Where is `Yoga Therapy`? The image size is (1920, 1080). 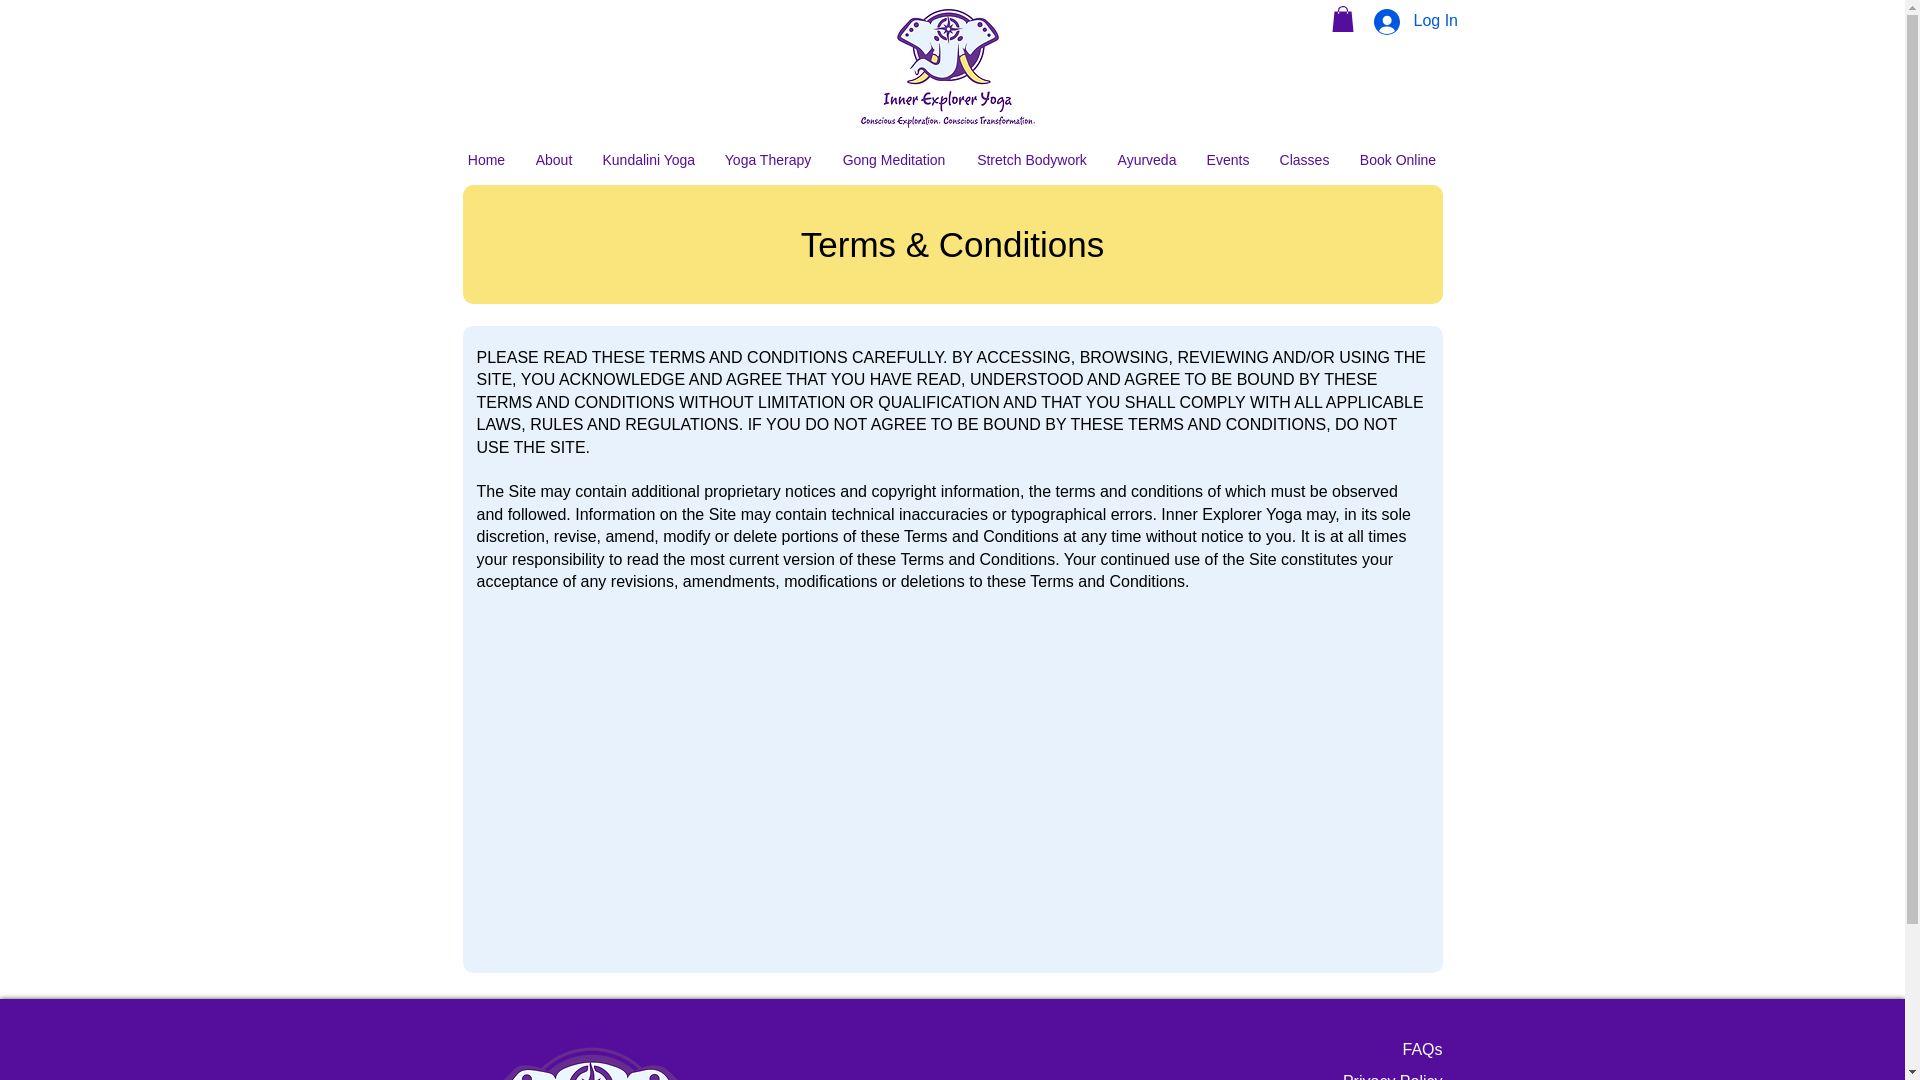
Yoga Therapy is located at coordinates (768, 160).